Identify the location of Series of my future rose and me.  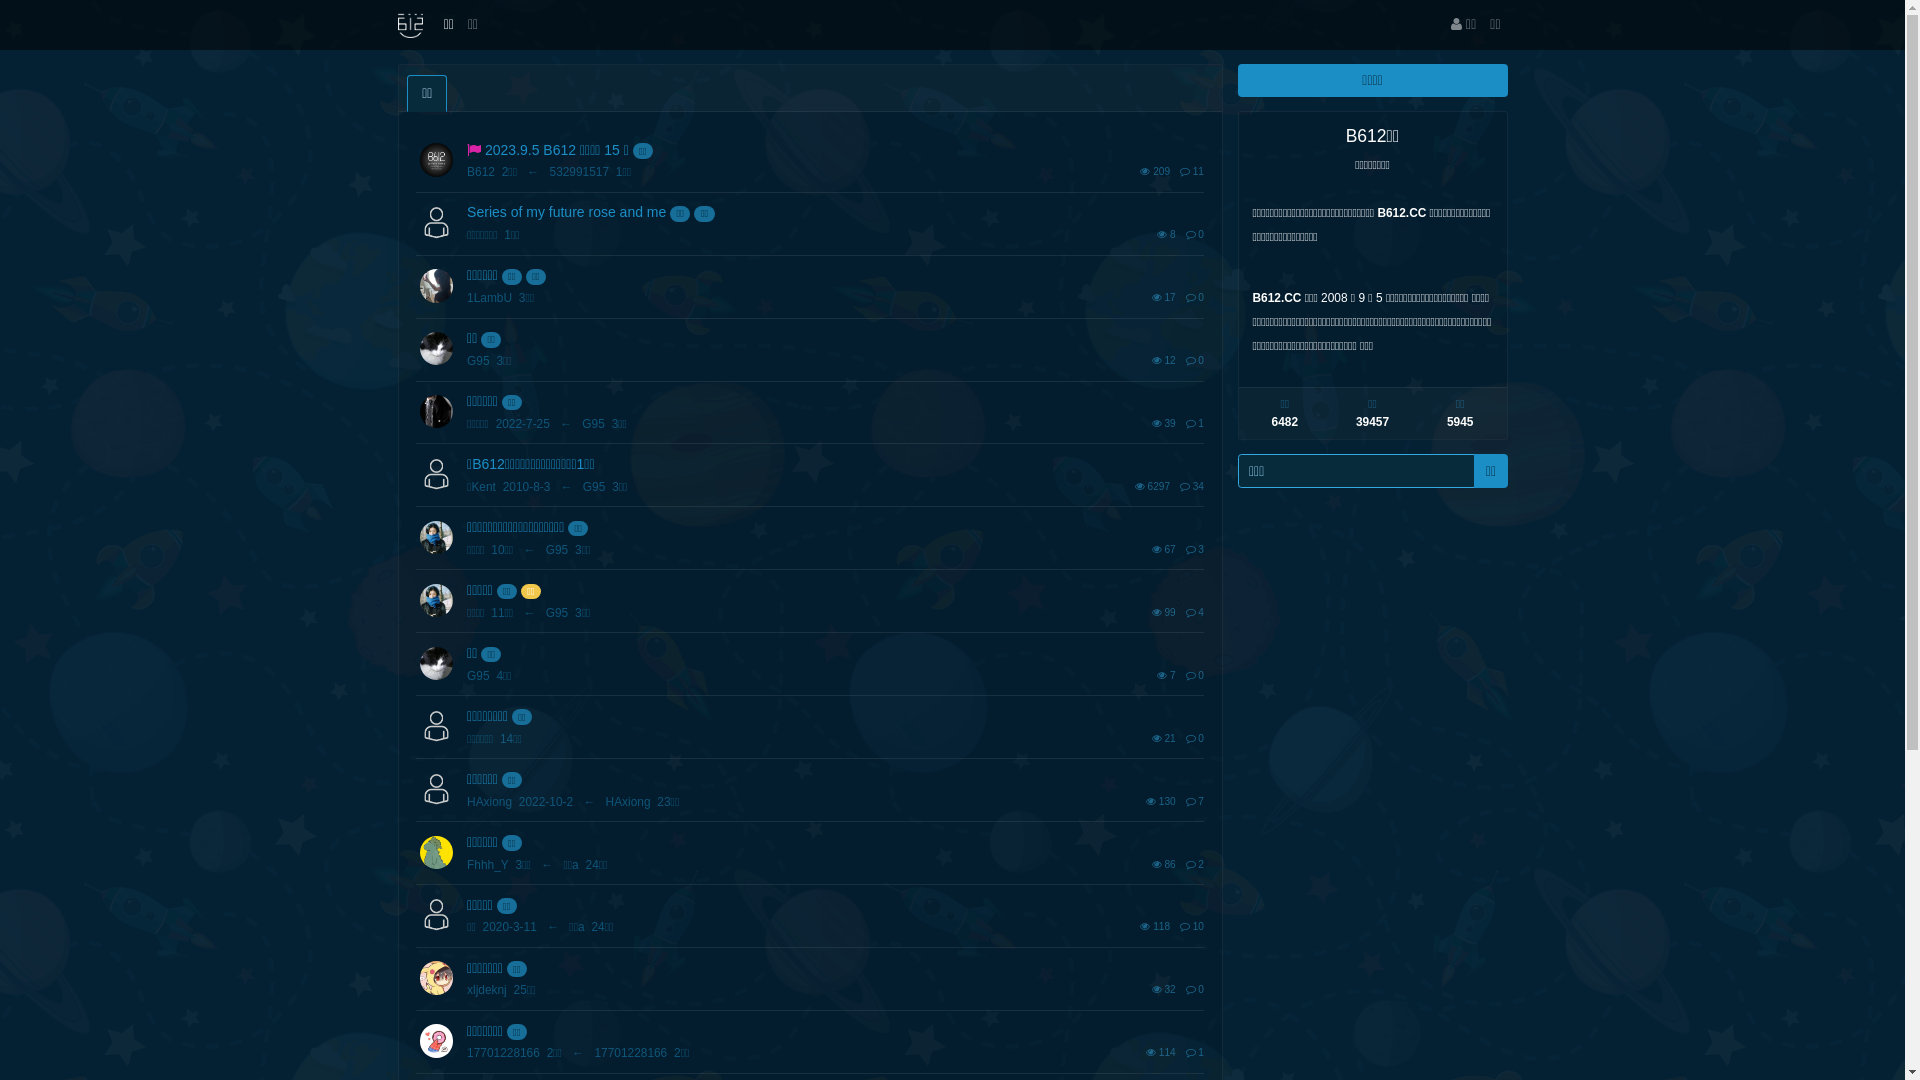
(566, 212).